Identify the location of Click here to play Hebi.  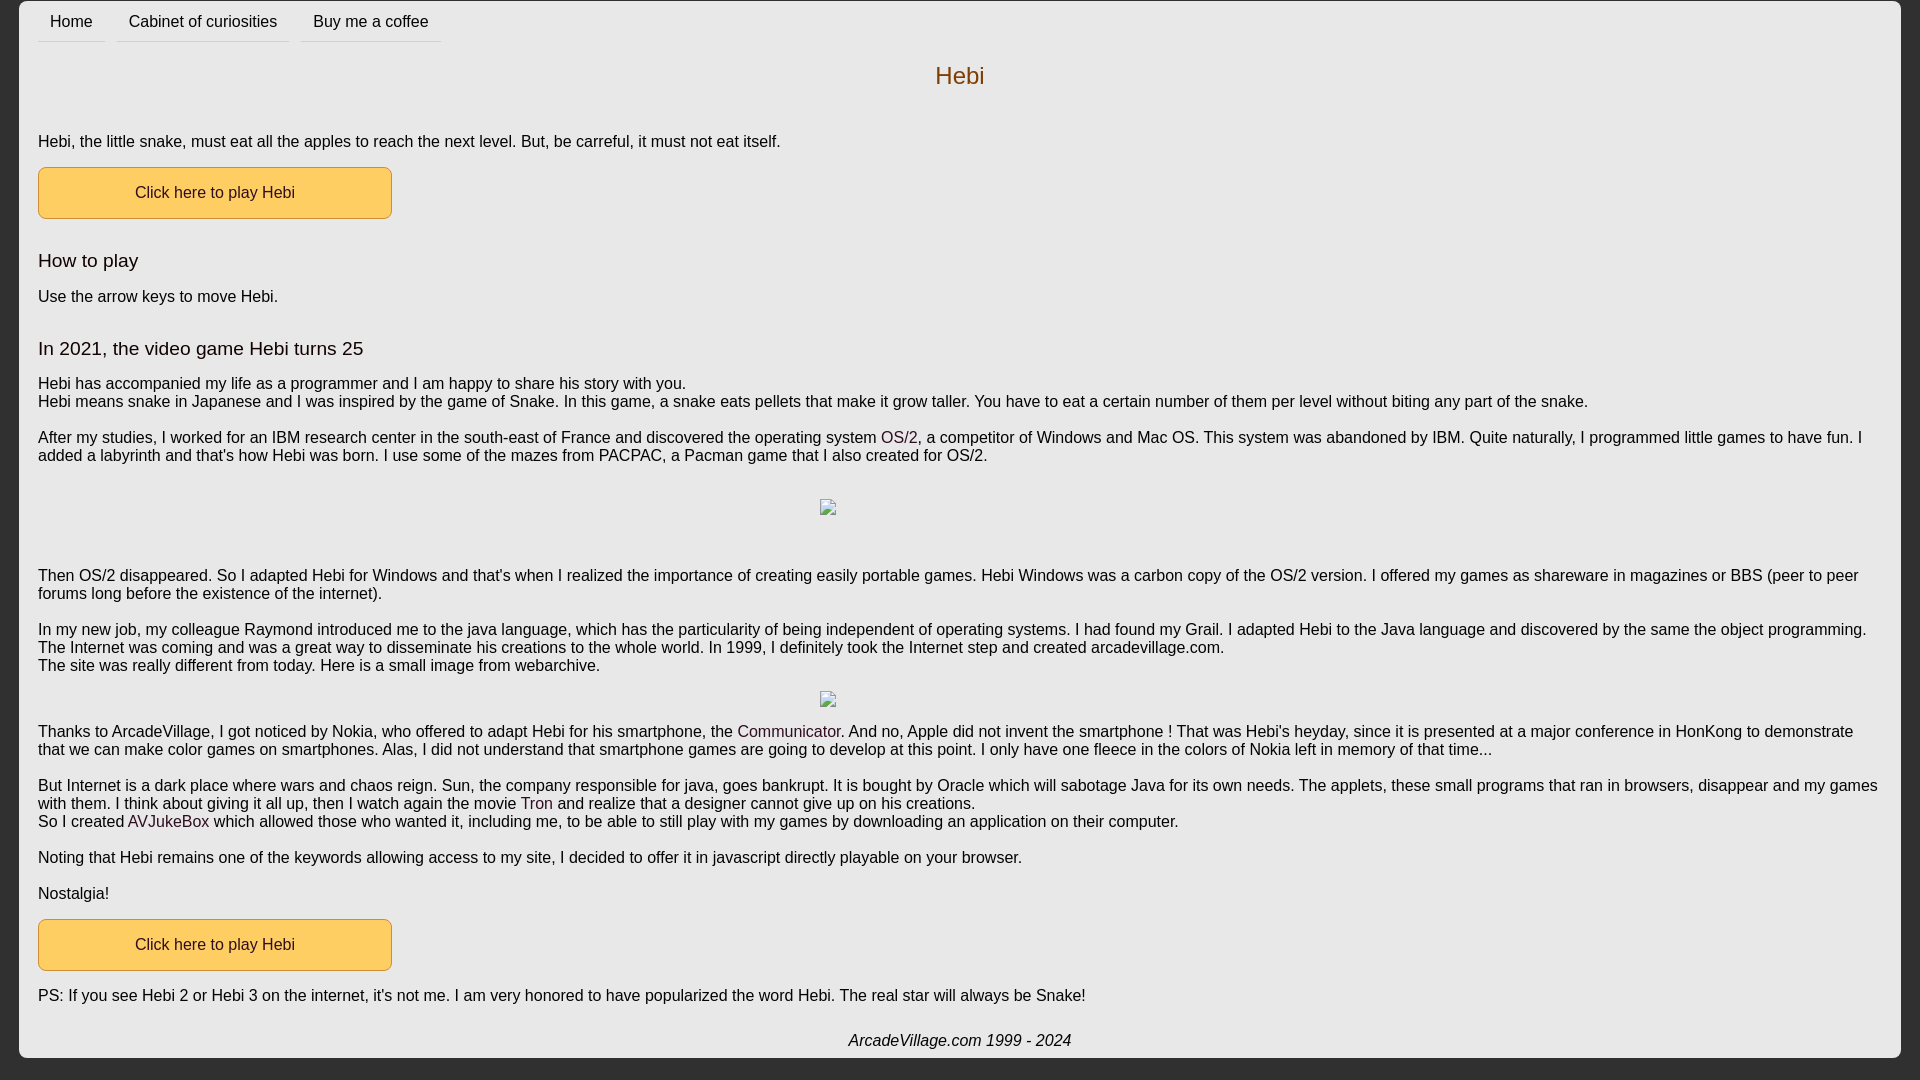
(214, 193).